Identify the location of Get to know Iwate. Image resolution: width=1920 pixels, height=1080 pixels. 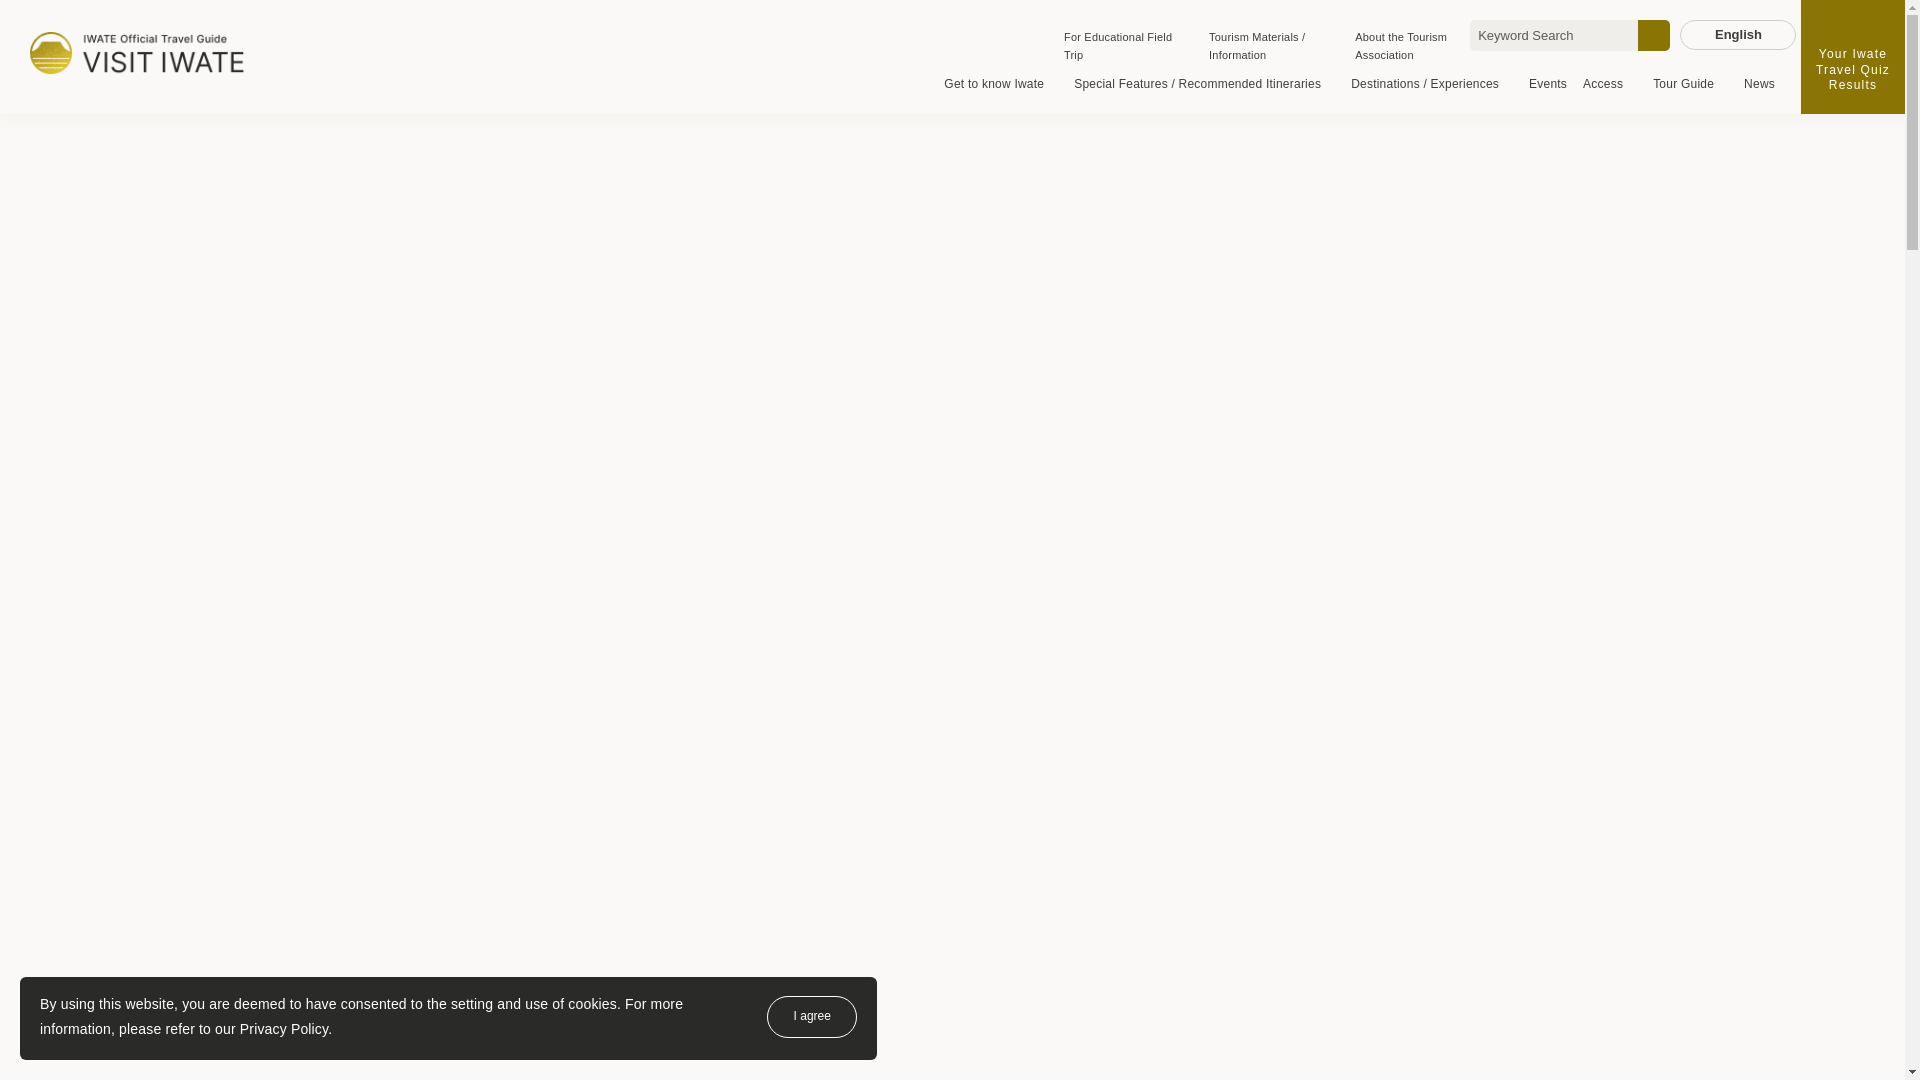
(1000, 84).